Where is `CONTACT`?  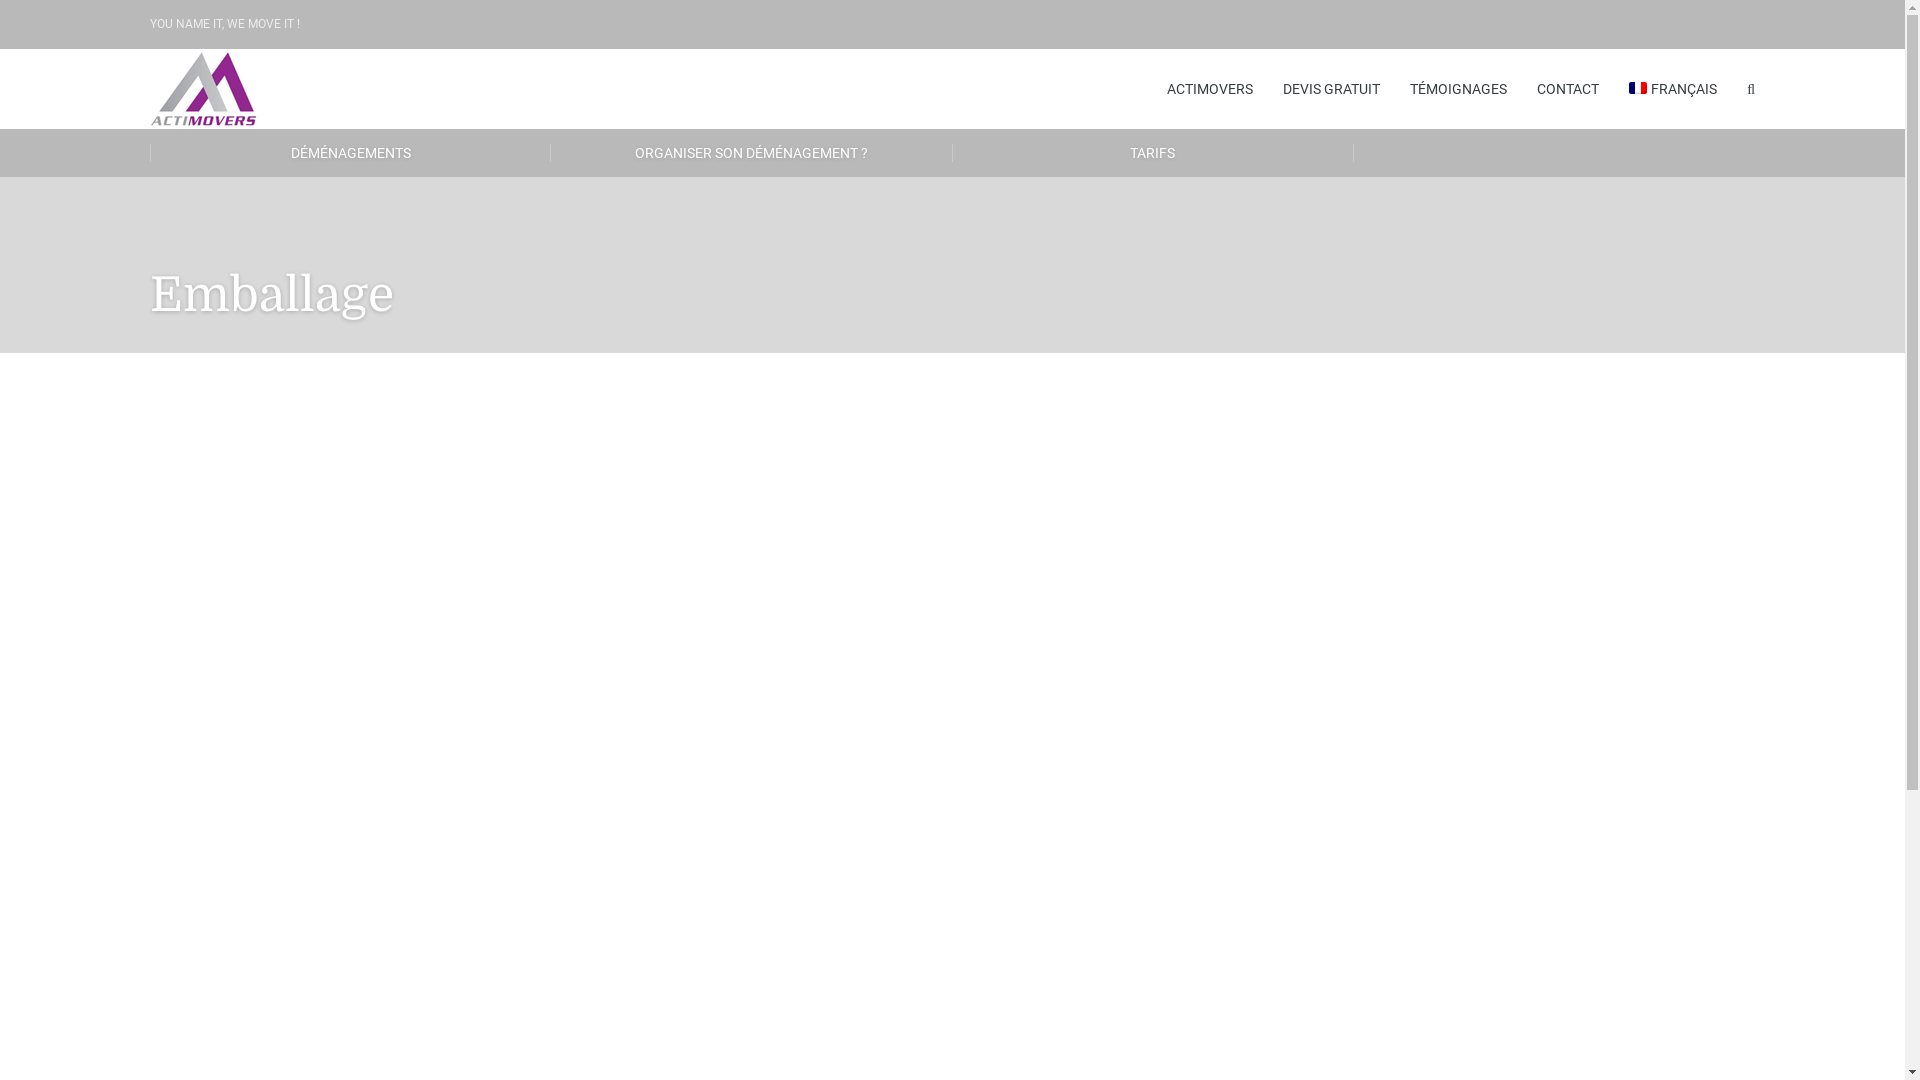
CONTACT is located at coordinates (1568, 89).